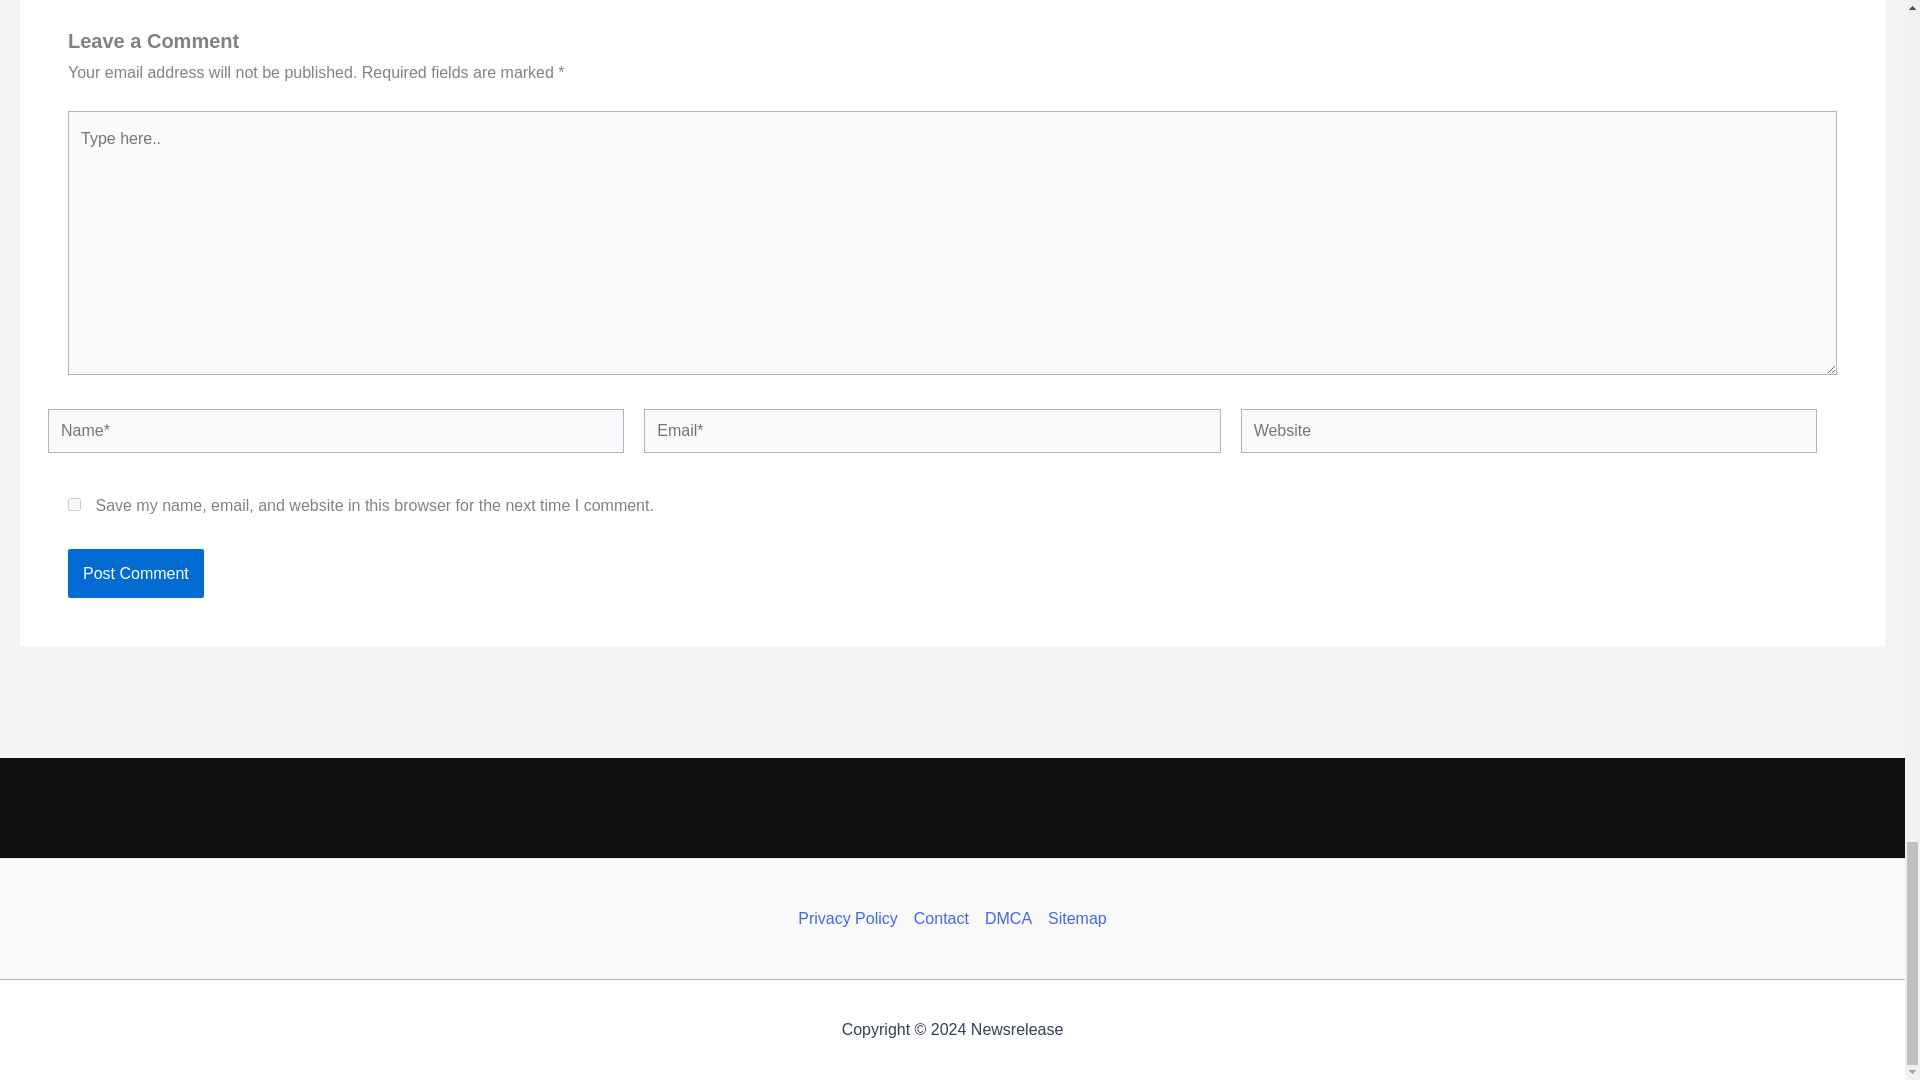 The height and width of the screenshot is (1080, 1920). I want to click on Privacy Policy, so click(852, 918).